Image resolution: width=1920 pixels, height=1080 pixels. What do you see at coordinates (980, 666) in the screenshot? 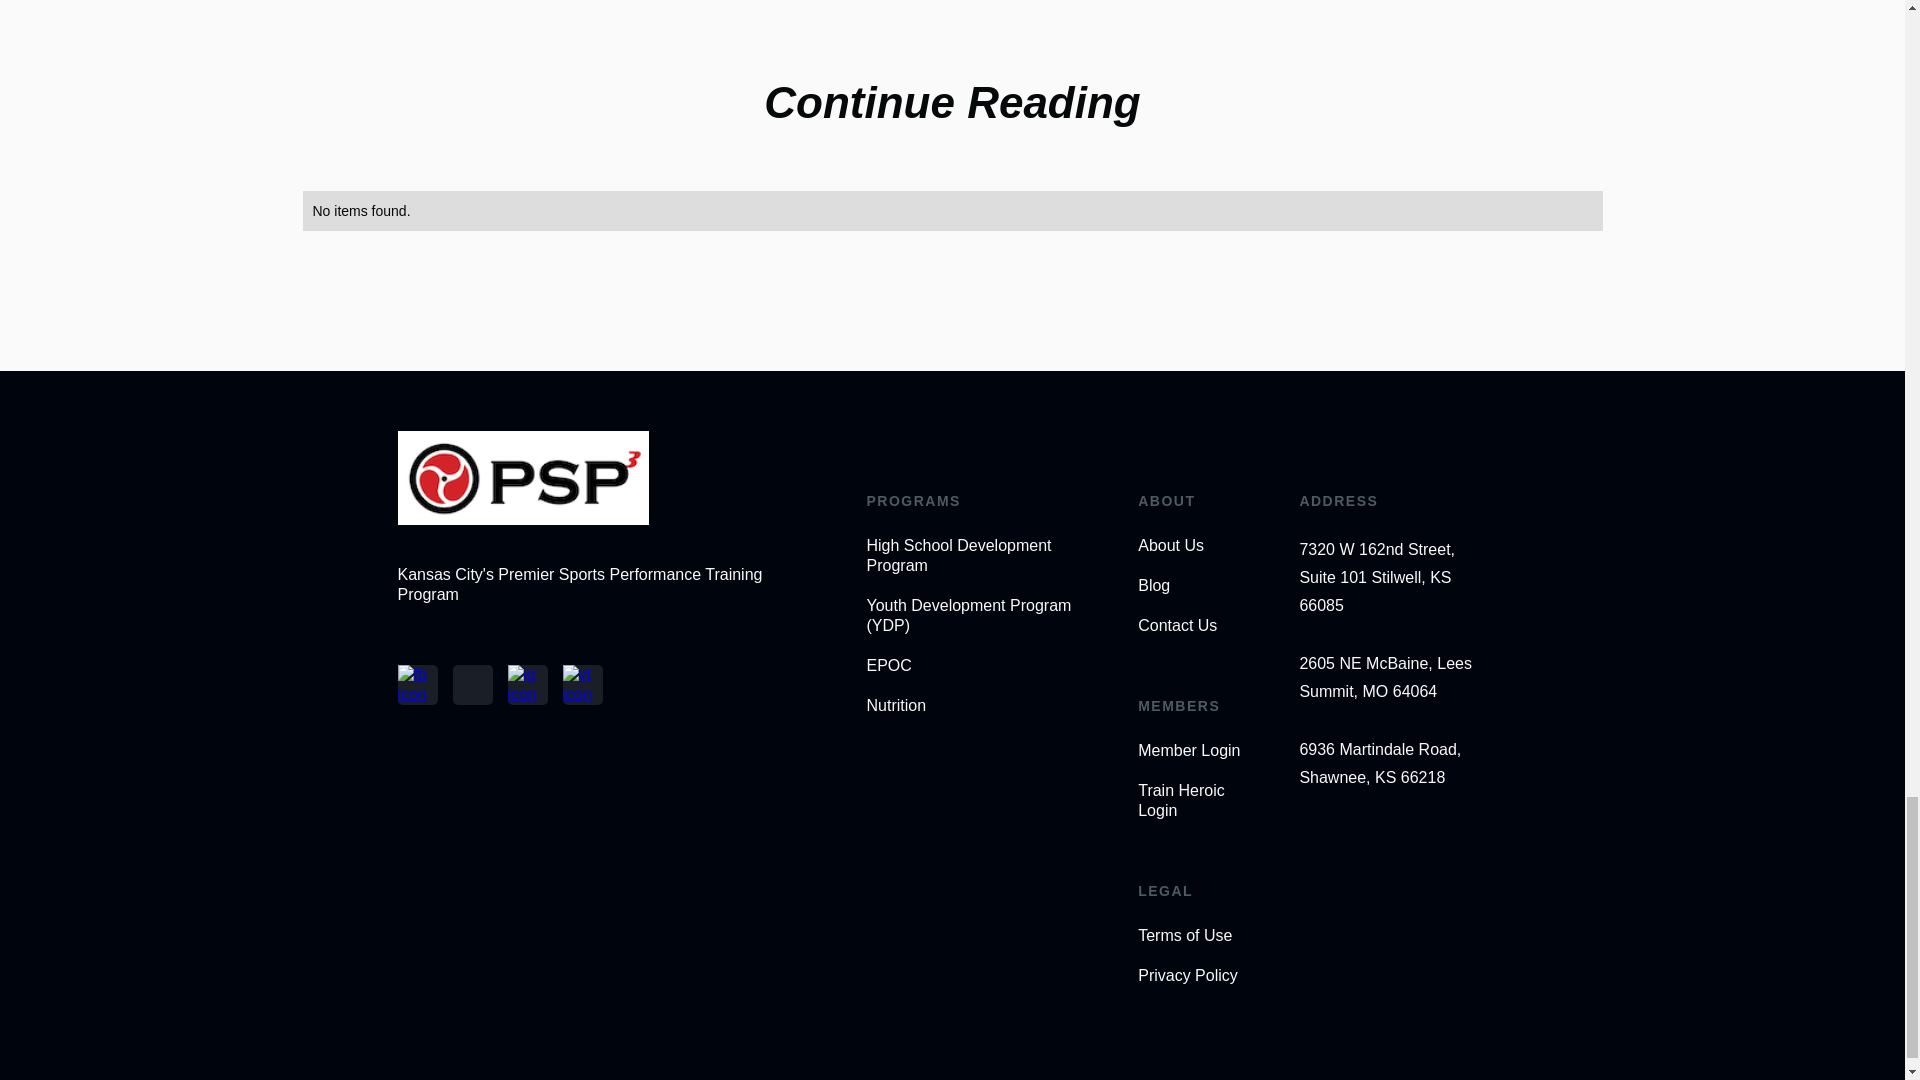
I see `EPOC` at bounding box center [980, 666].